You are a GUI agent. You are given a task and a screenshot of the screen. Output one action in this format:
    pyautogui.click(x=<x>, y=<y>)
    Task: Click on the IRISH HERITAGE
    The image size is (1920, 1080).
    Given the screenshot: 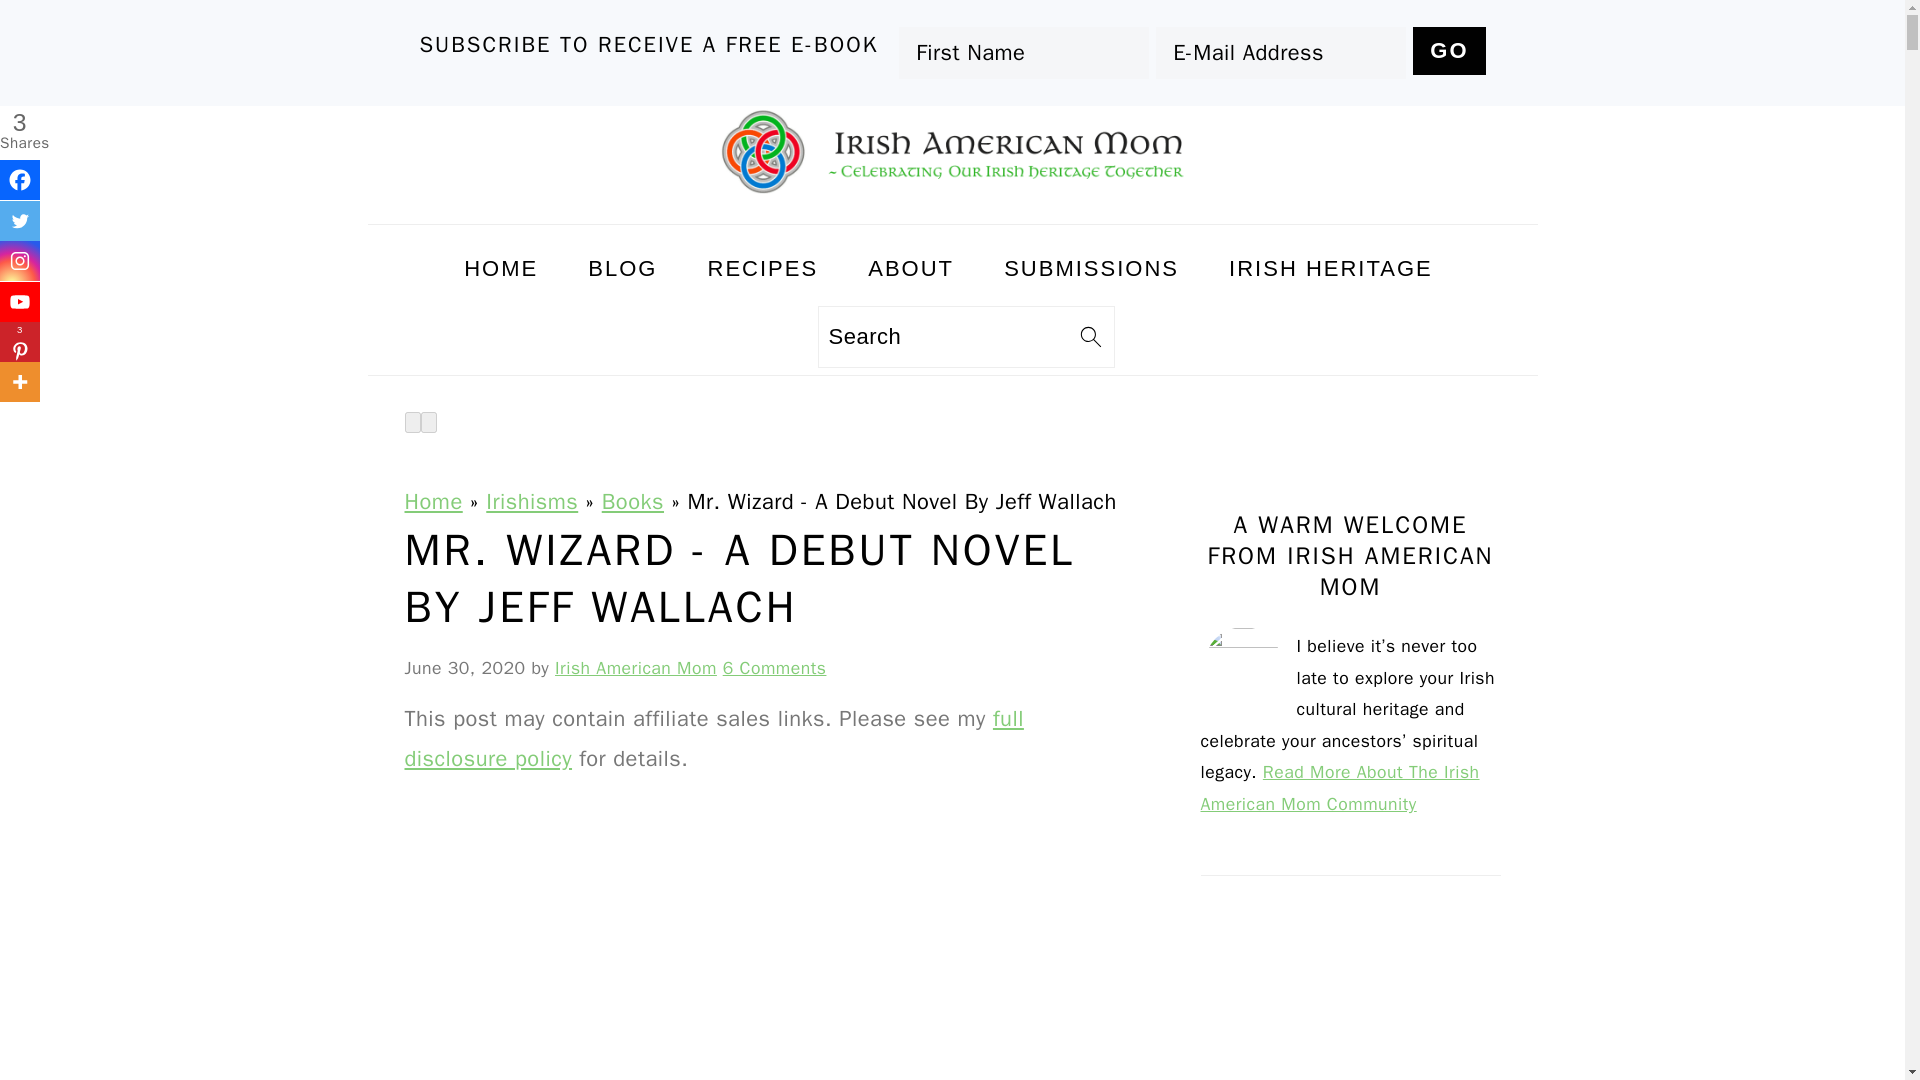 What is the action you would take?
    pyautogui.click(x=1330, y=268)
    